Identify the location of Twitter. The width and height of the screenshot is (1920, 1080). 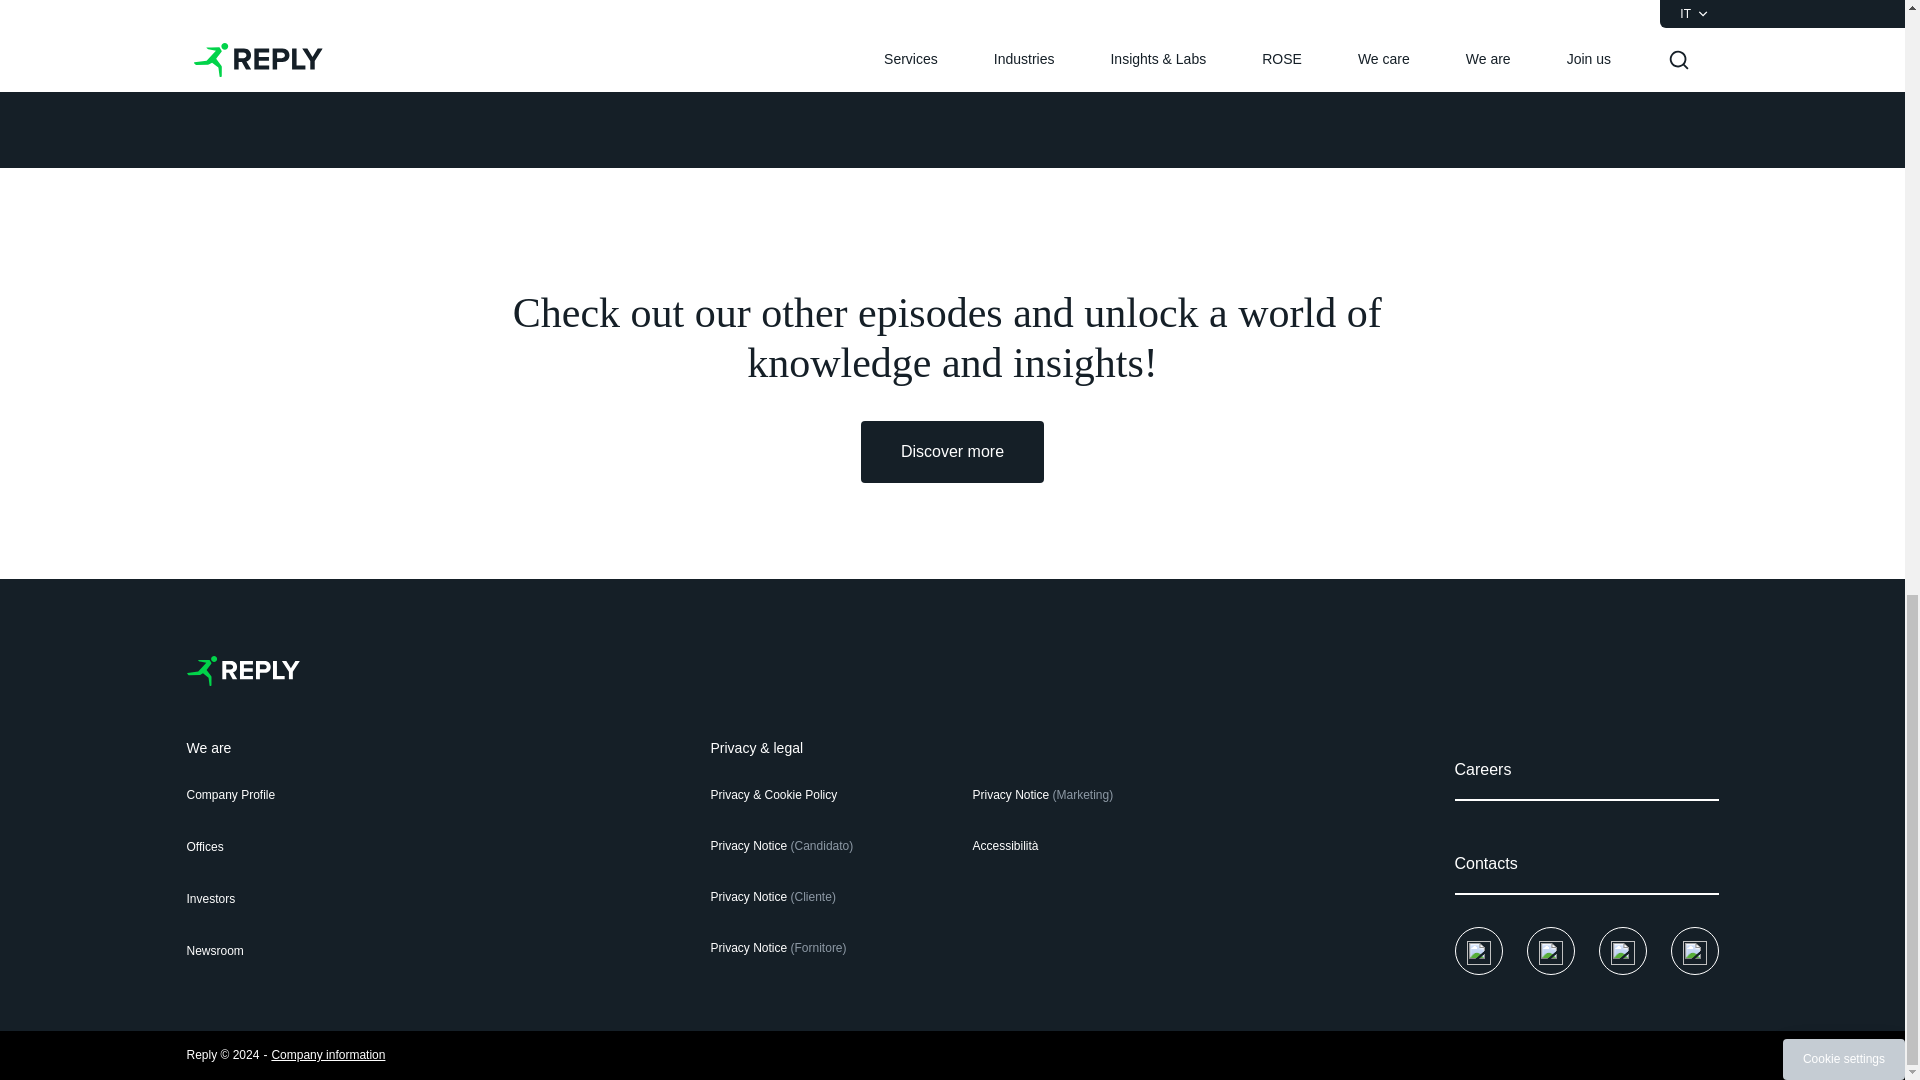
(1550, 950).